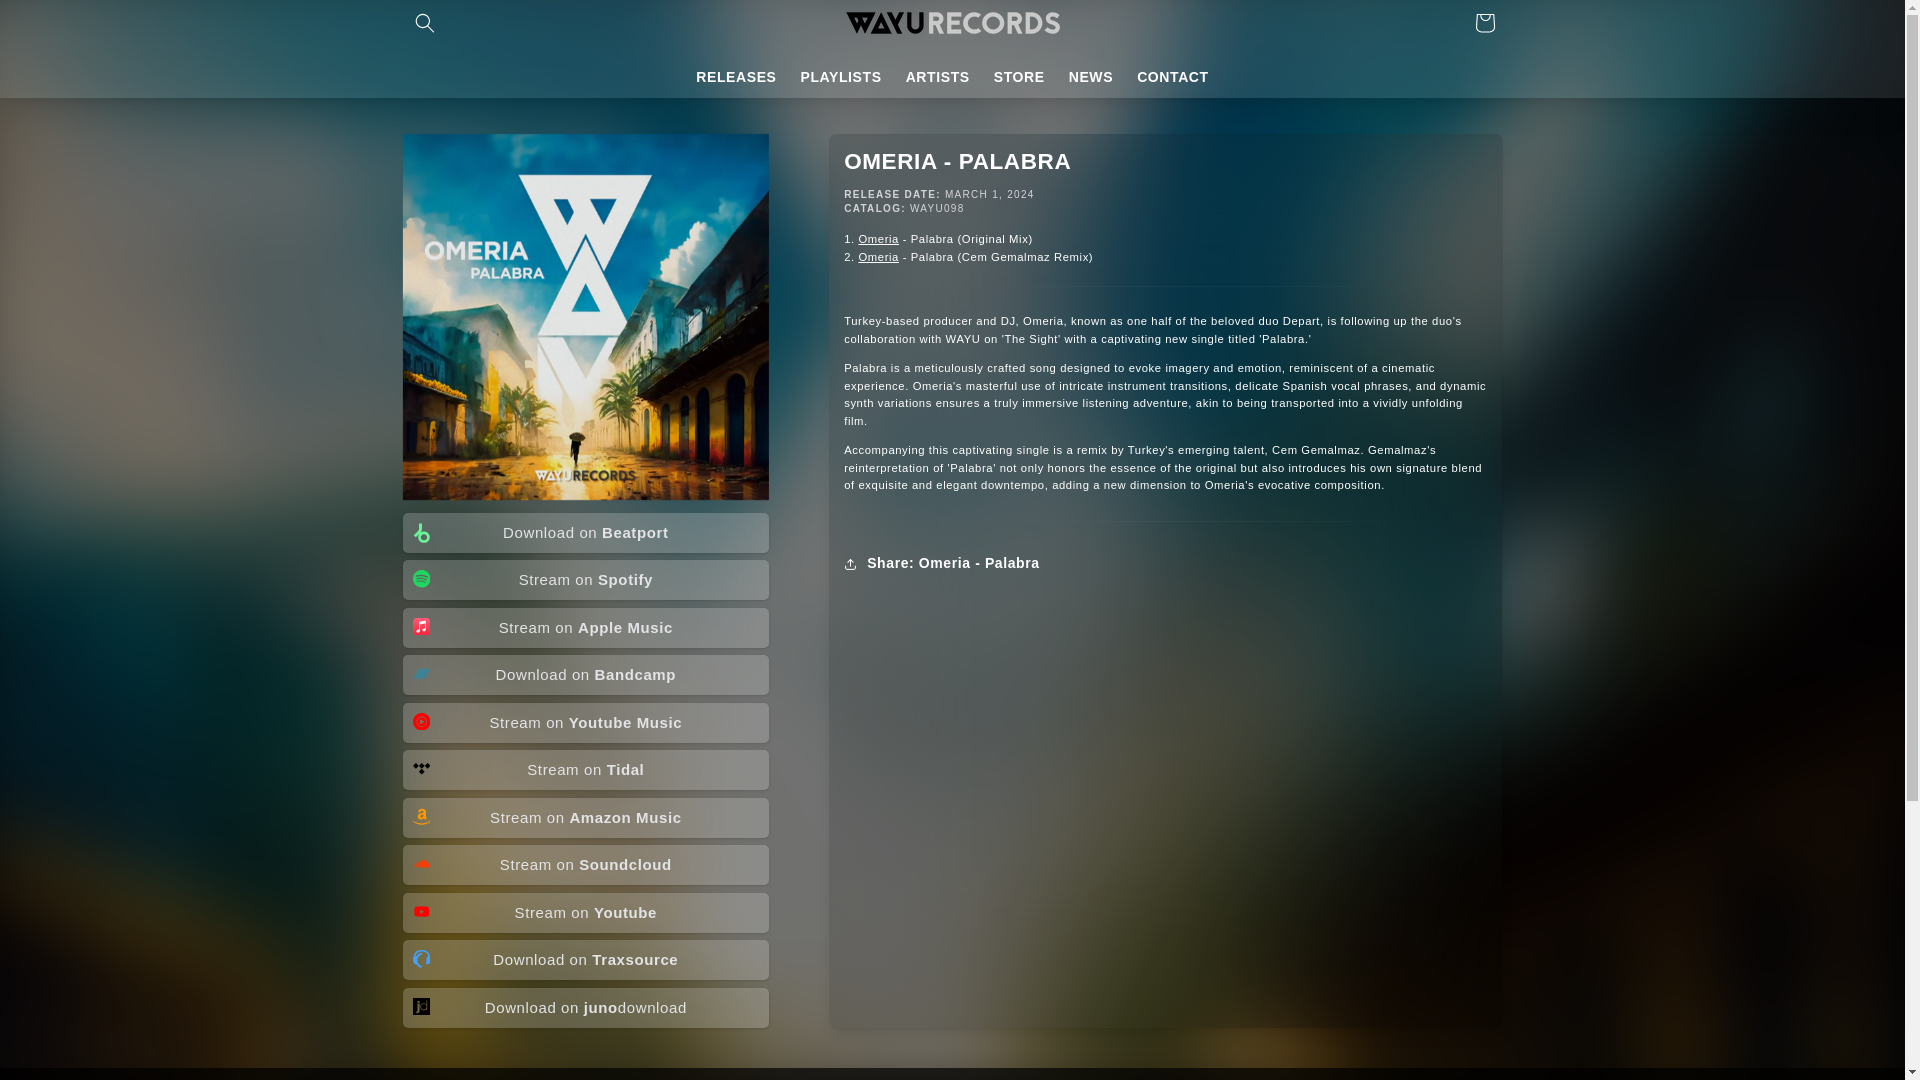 The image size is (1920, 1080). I want to click on Download on Bandcamp, so click(585, 674).